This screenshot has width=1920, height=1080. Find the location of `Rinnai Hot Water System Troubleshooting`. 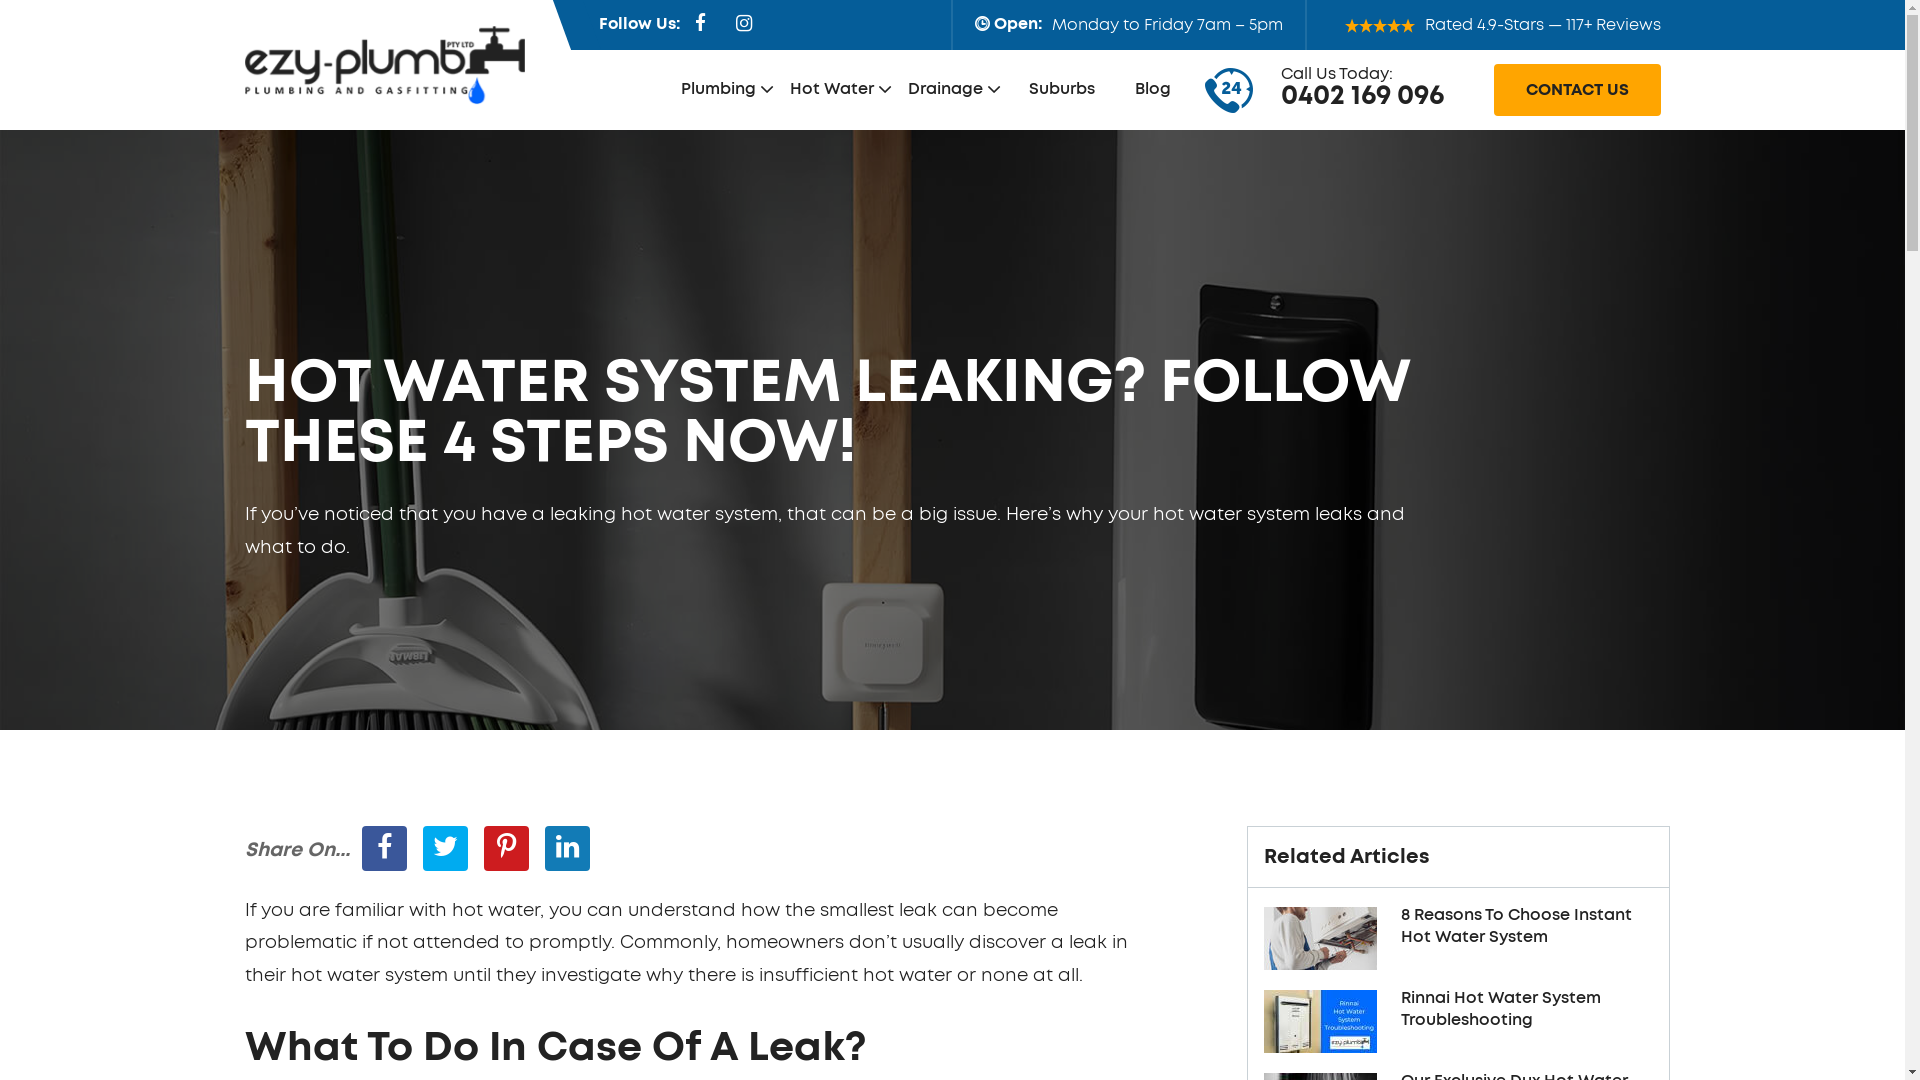

Rinnai Hot Water System Troubleshooting is located at coordinates (1320, 1019).